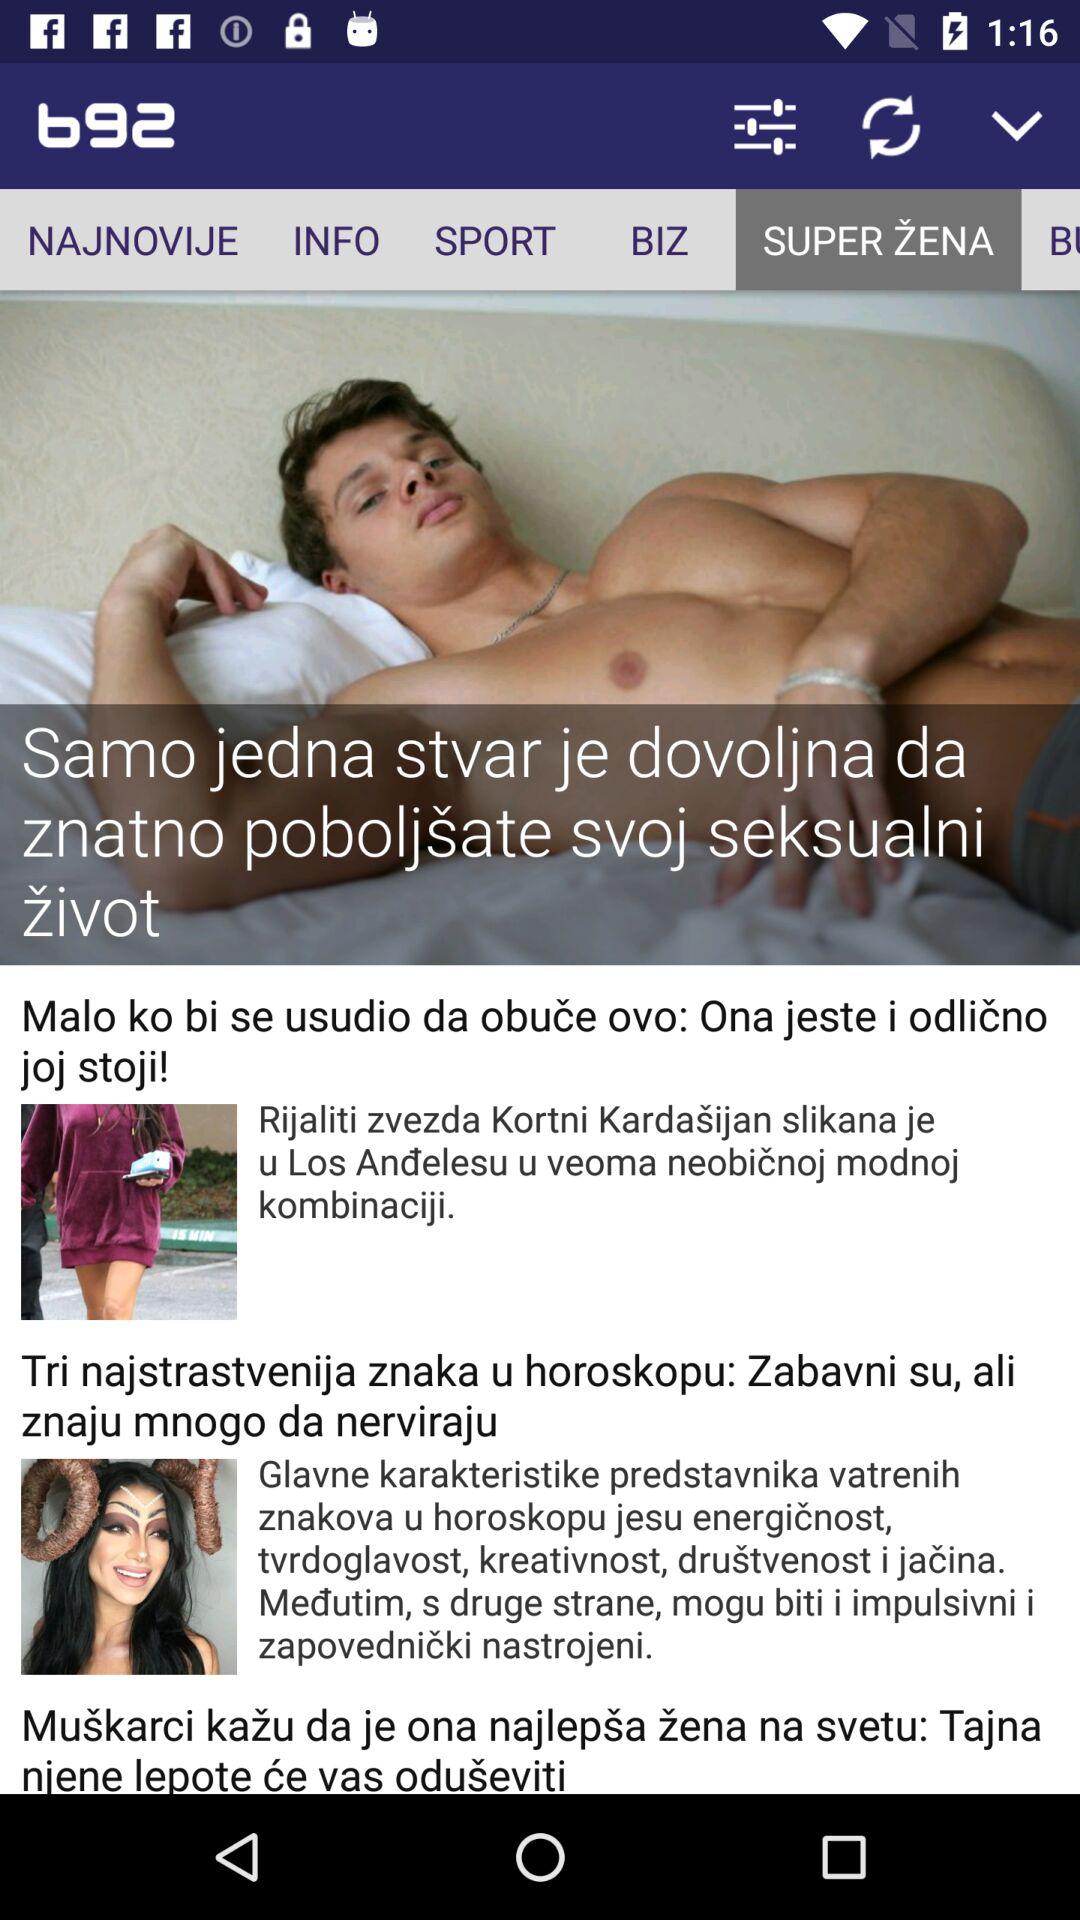  I want to click on select app below najnovije app, so click(540, 834).